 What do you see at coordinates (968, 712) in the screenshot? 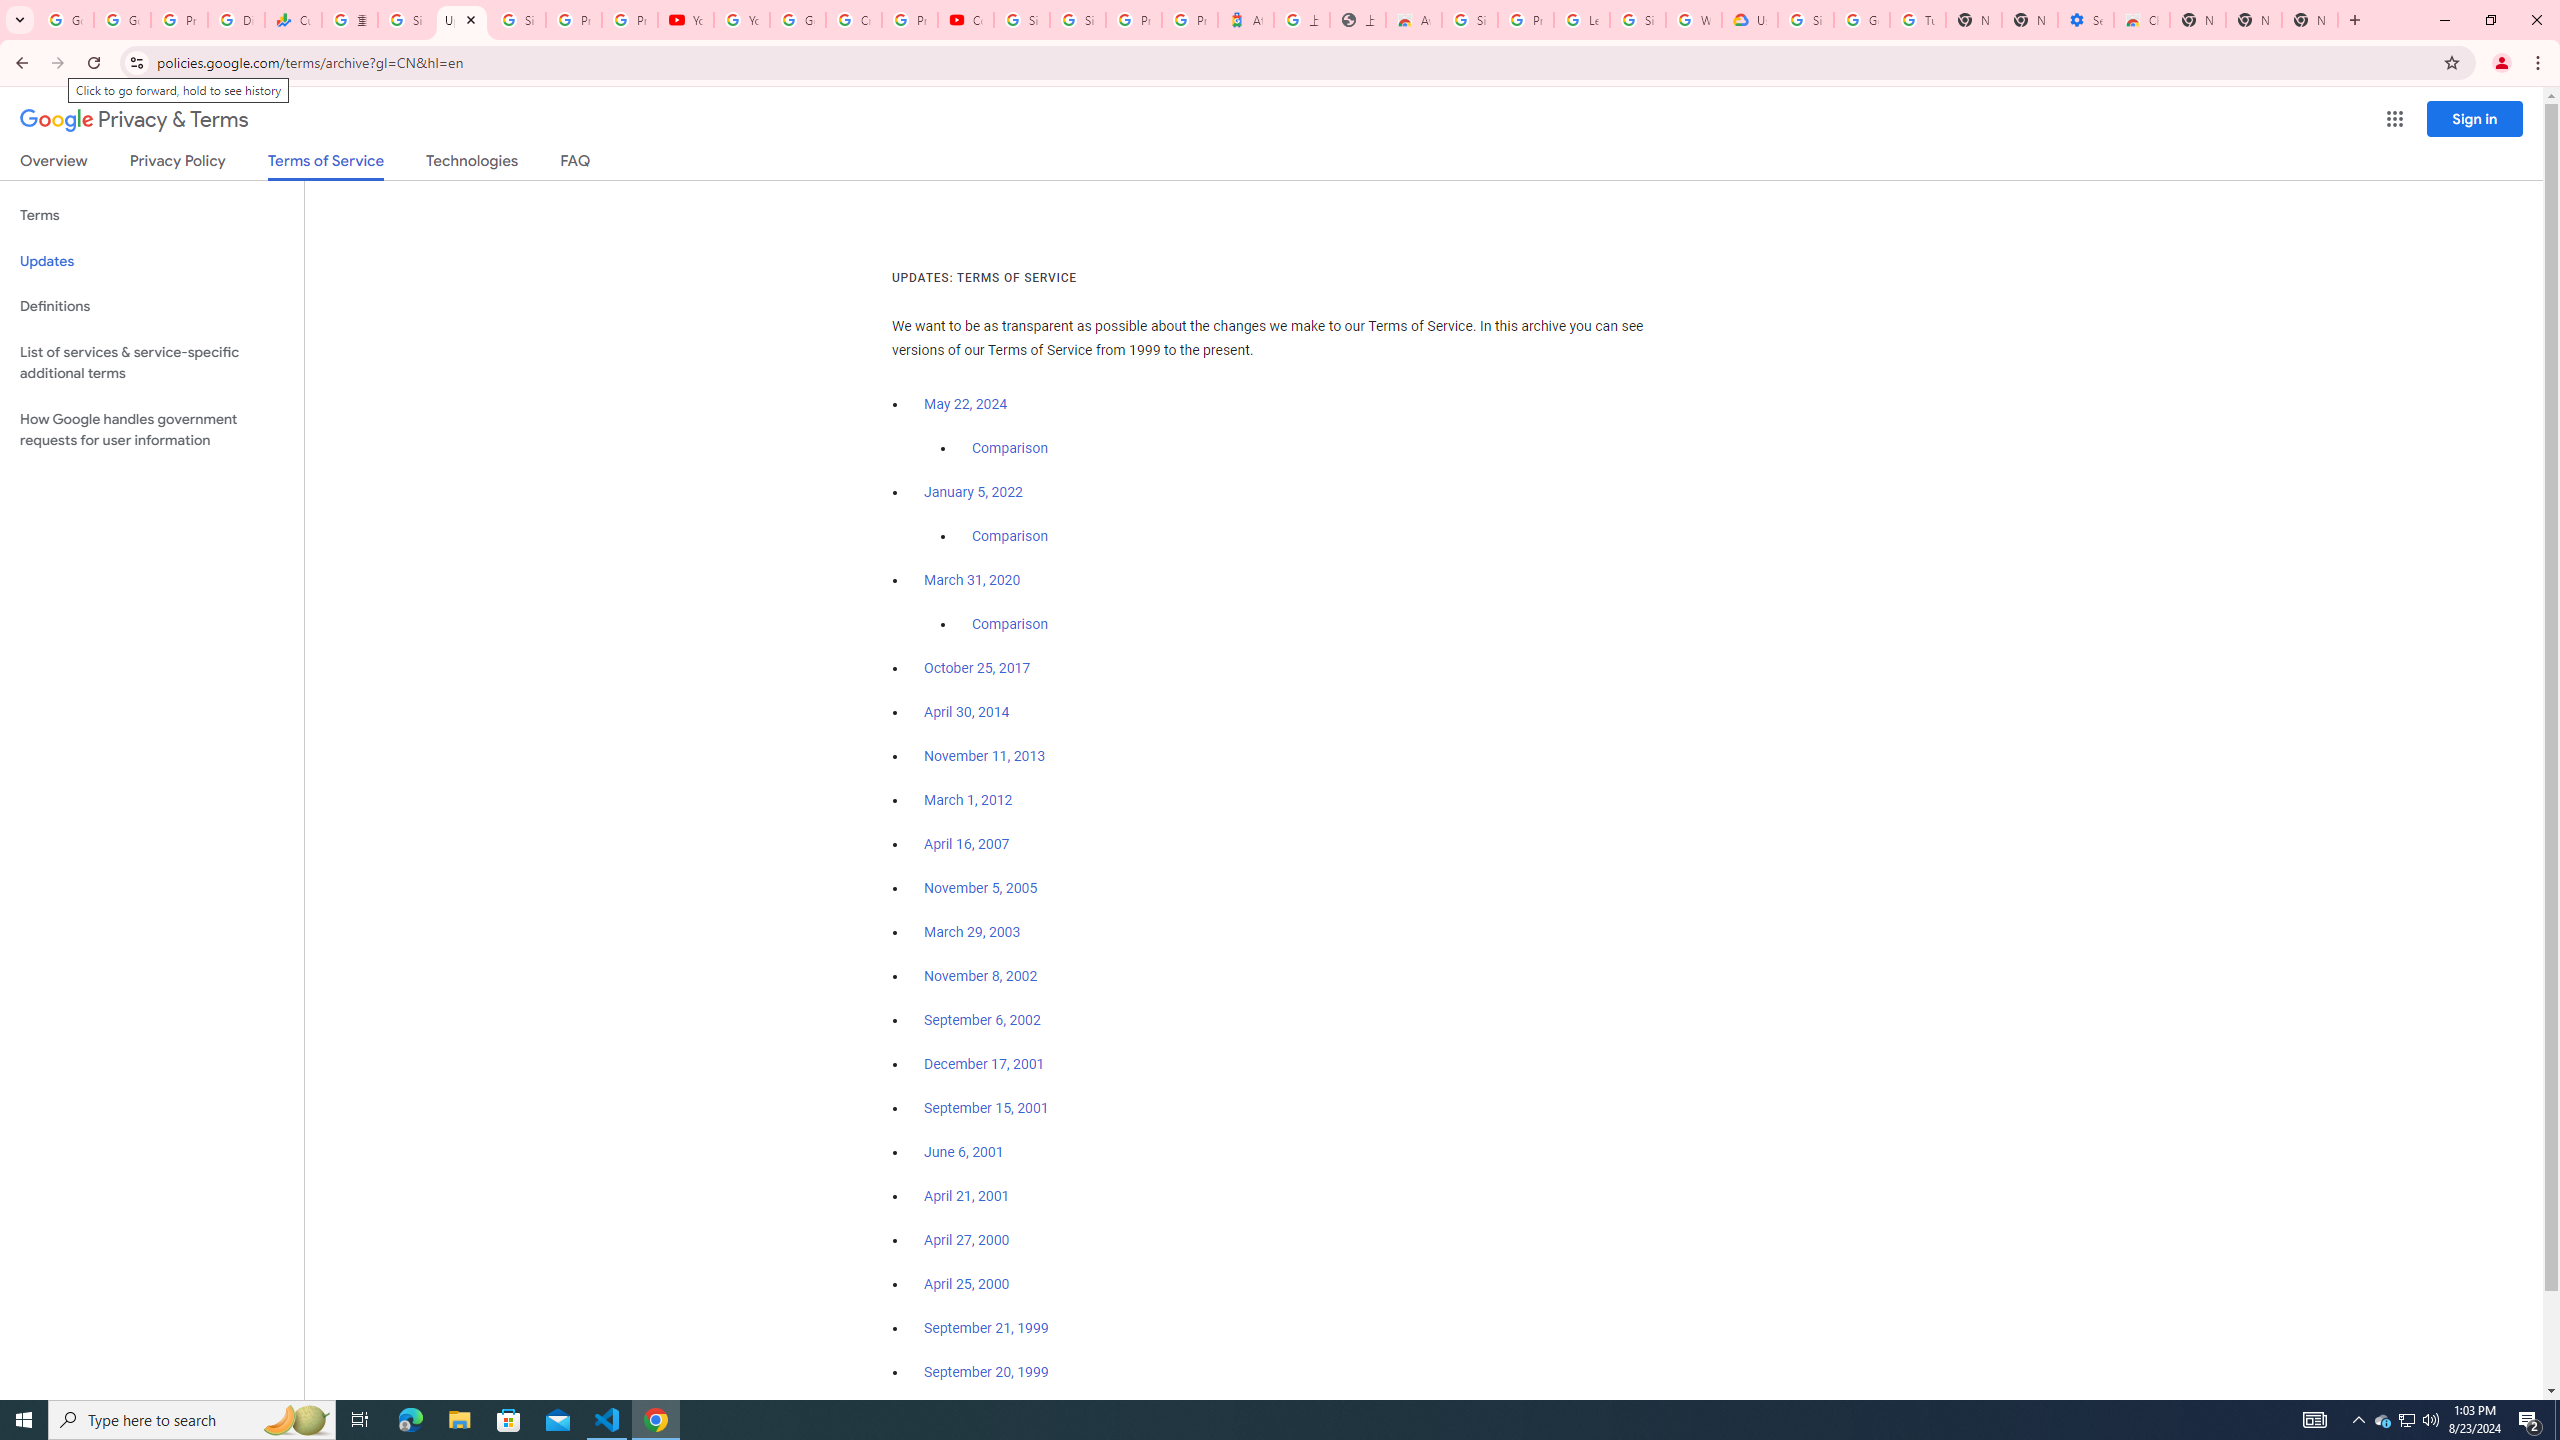
I see `April 30, 2014` at bounding box center [968, 712].